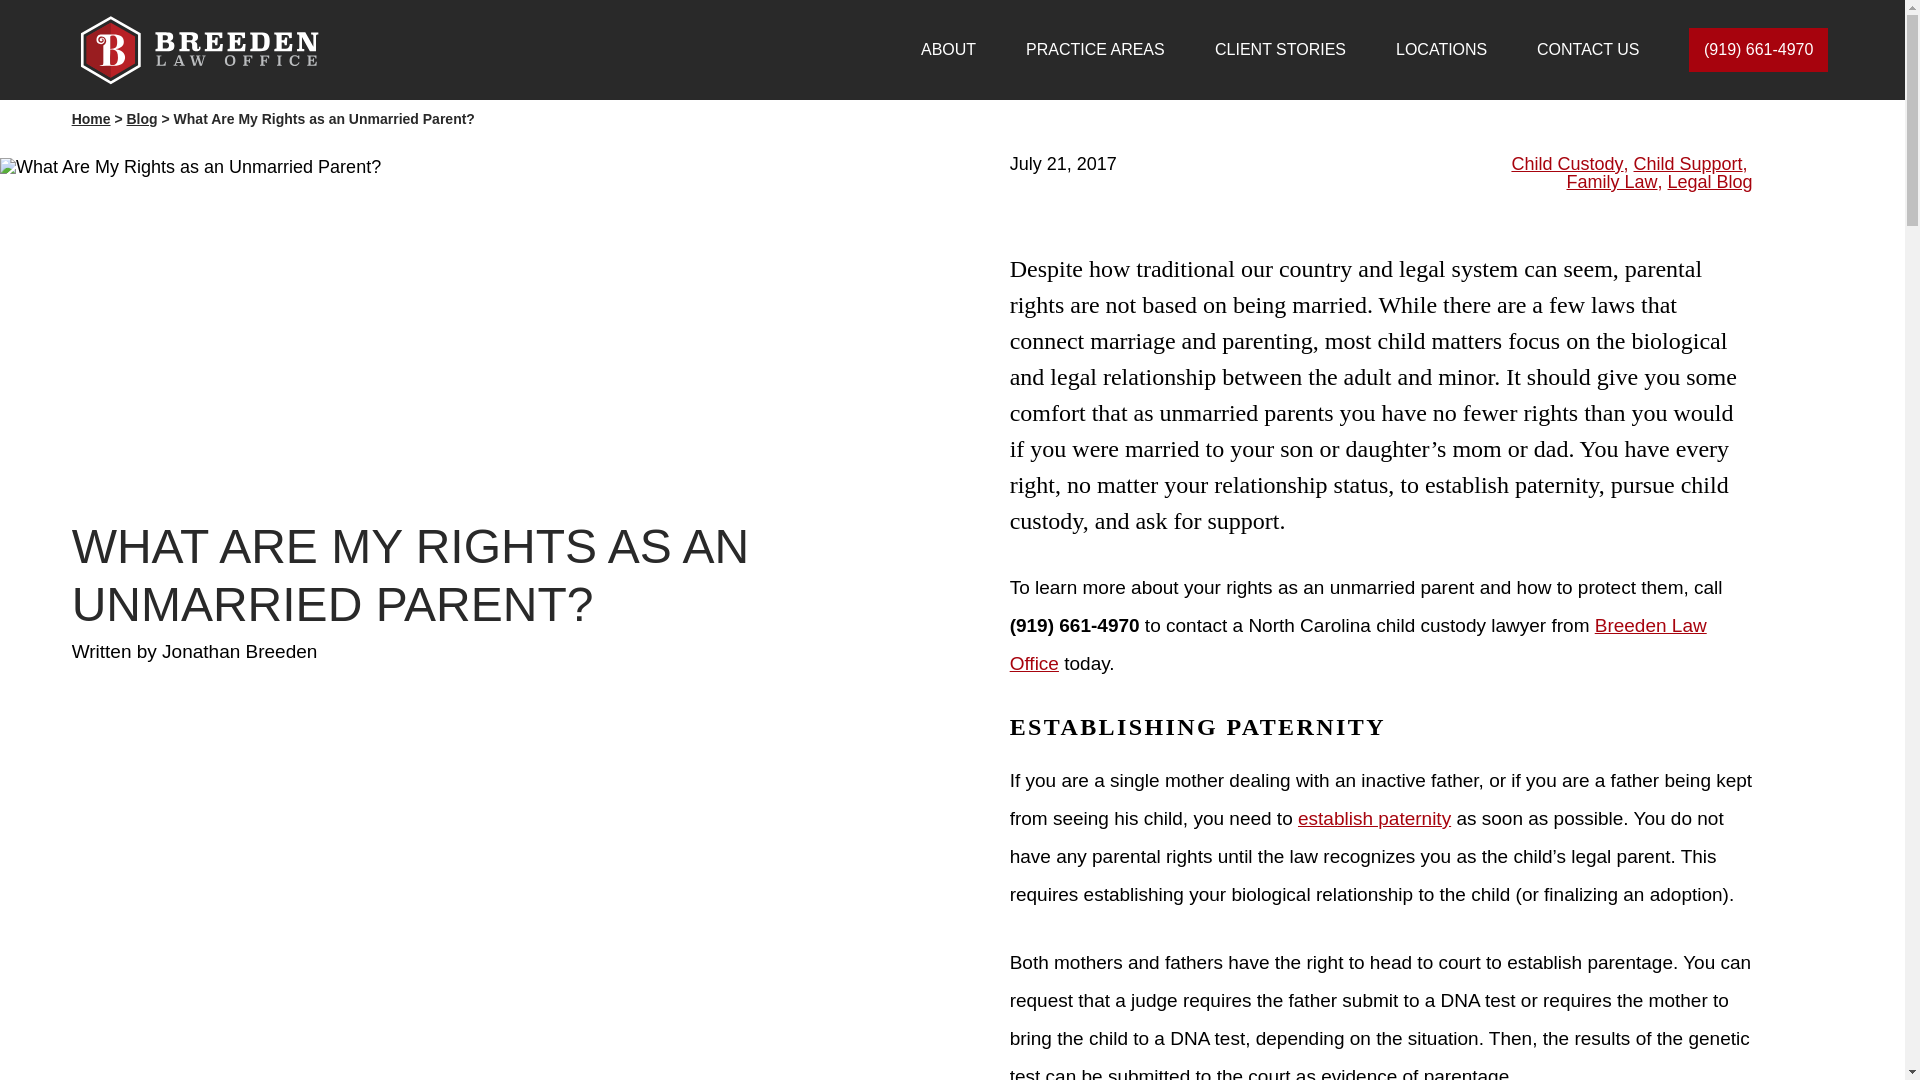 Image resolution: width=1920 pixels, height=1080 pixels. Describe the element at coordinates (142, 119) in the screenshot. I see `Blog` at that location.